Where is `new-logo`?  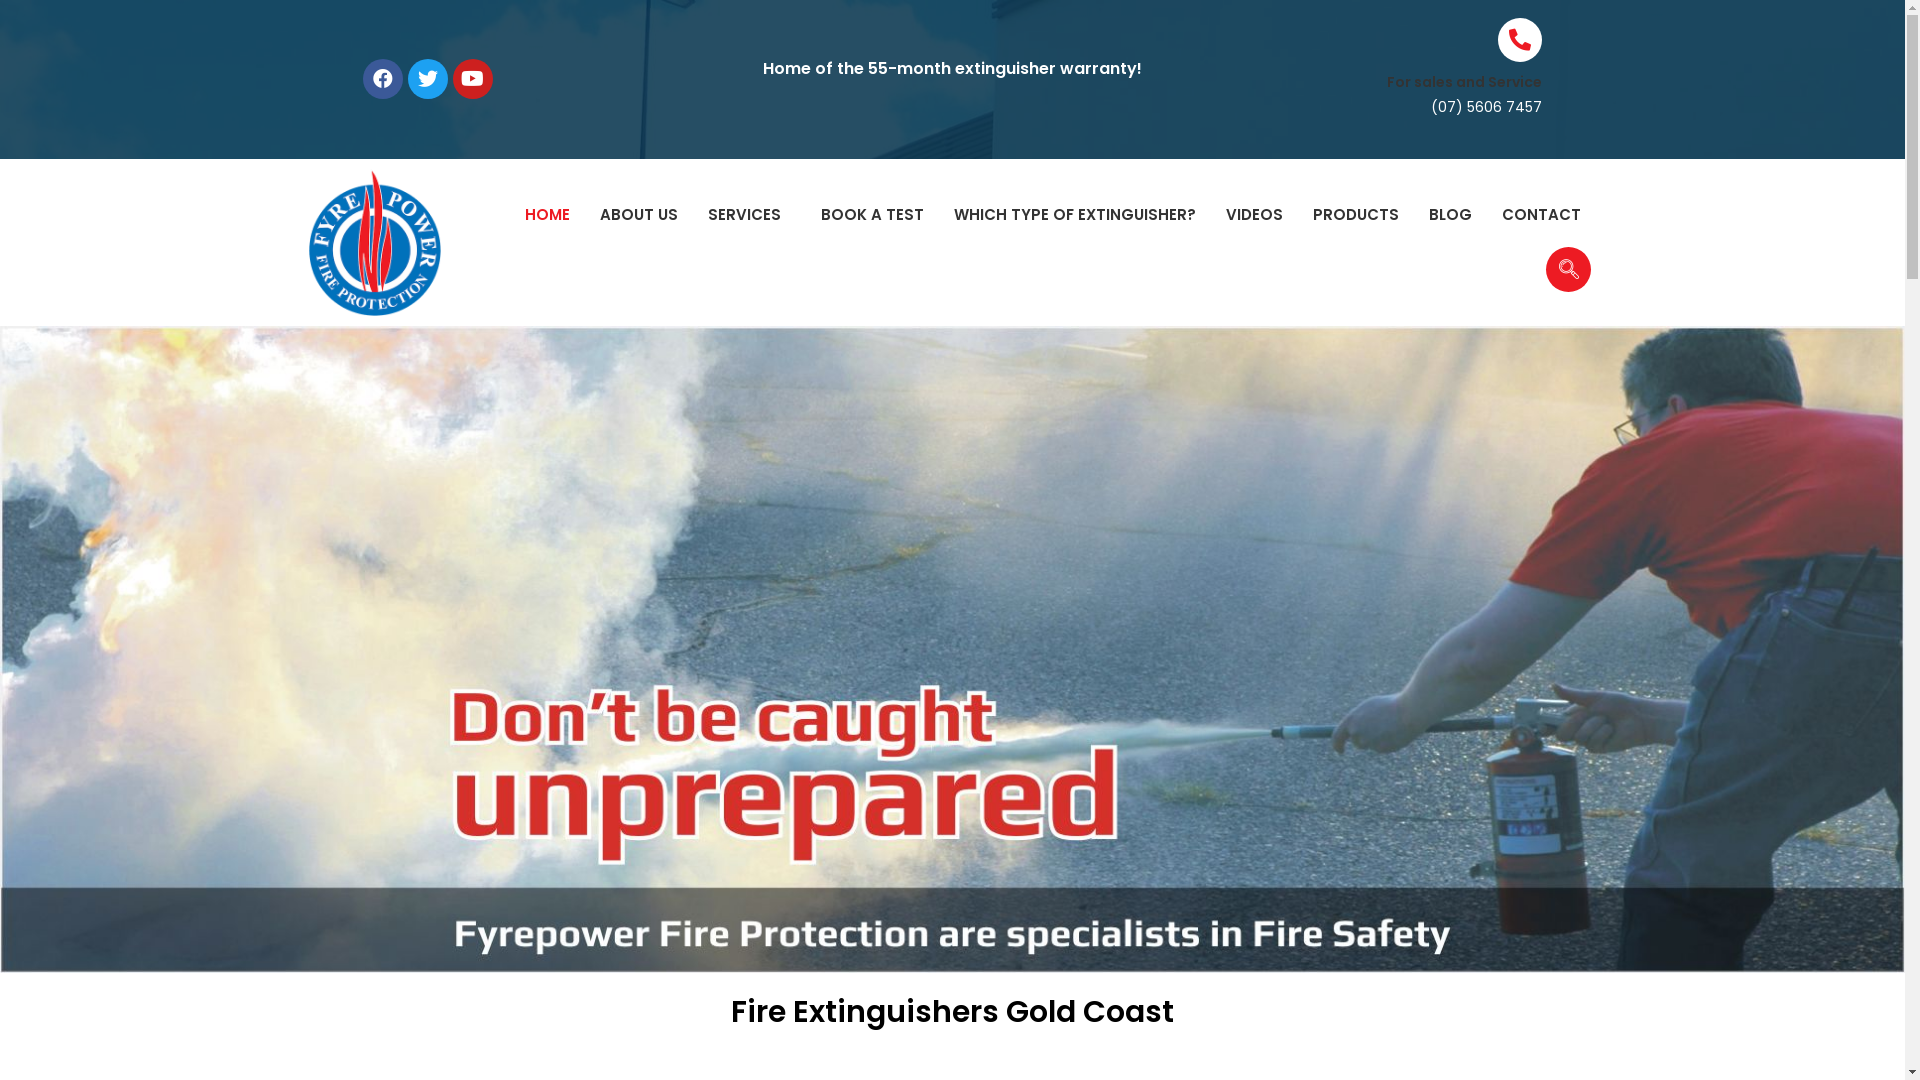
new-logo is located at coordinates (374, 243).